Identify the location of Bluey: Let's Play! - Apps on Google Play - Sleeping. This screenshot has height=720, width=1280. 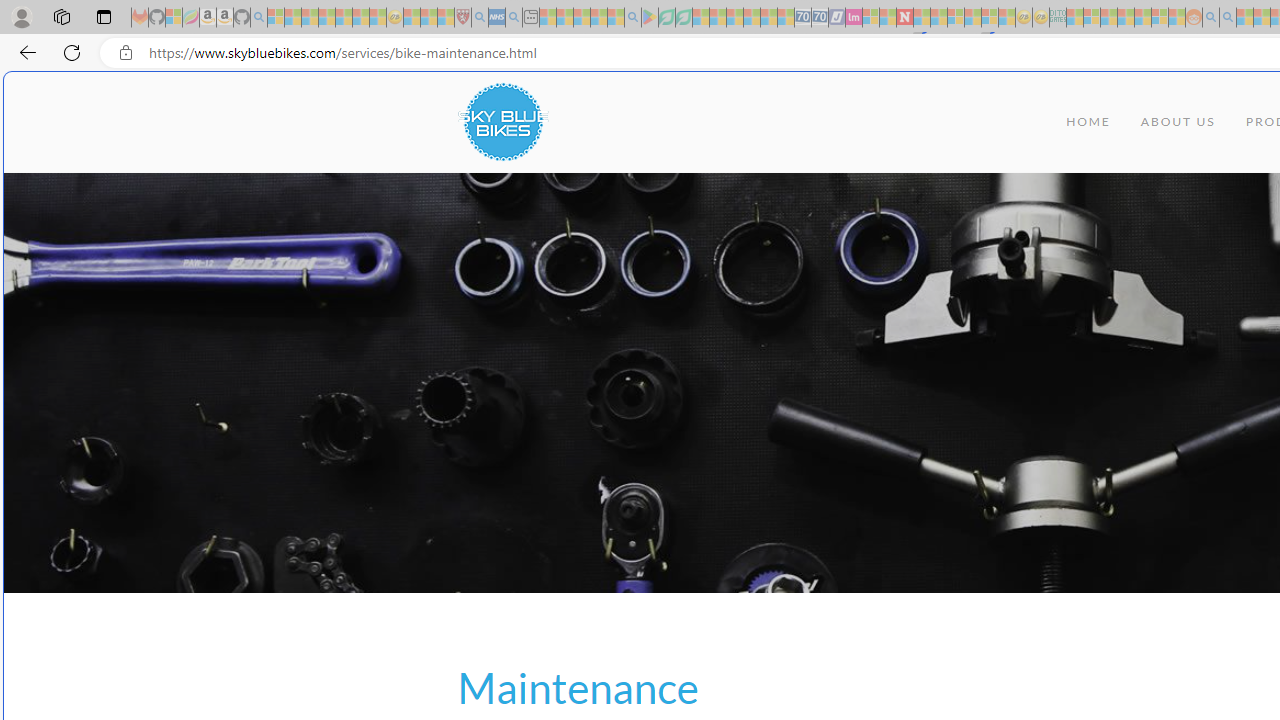
(650, 18).